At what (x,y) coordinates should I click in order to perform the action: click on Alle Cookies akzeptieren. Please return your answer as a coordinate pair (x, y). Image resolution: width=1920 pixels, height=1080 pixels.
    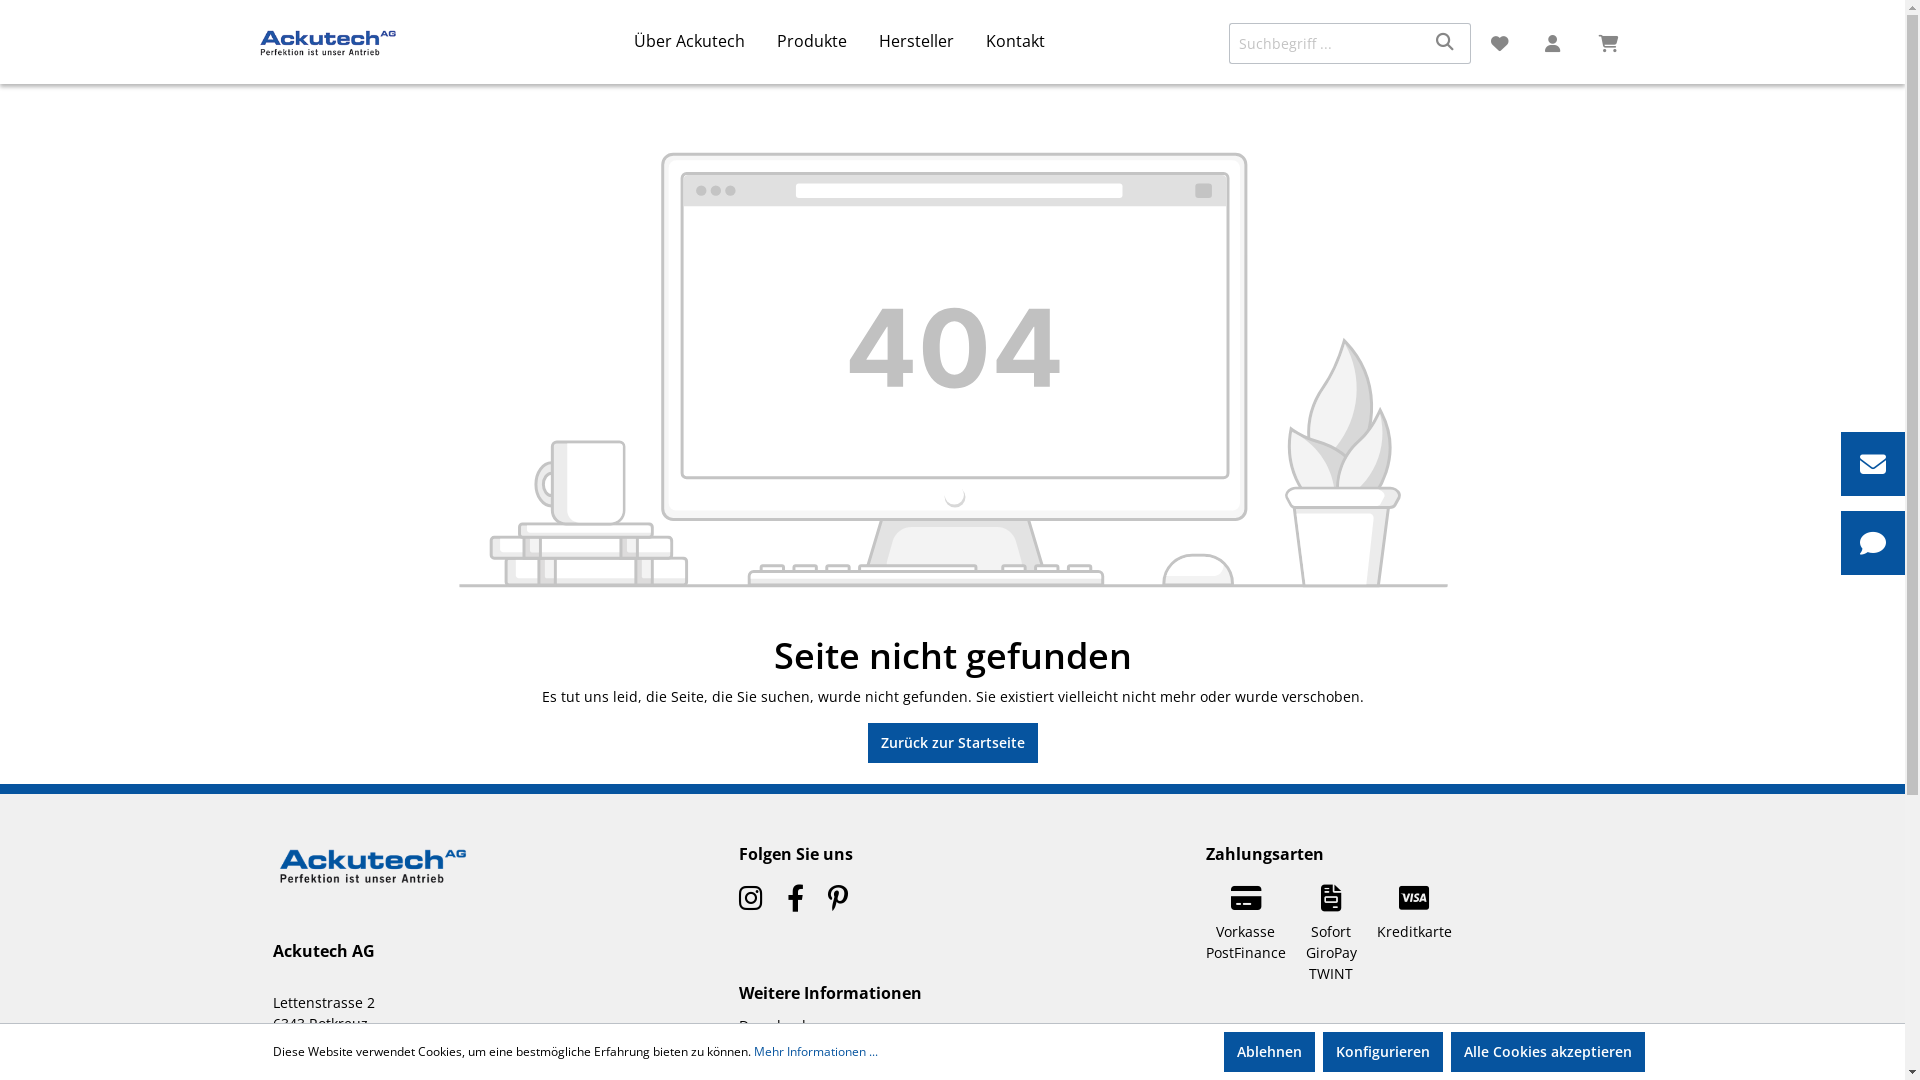
    Looking at the image, I should click on (1547, 1052).